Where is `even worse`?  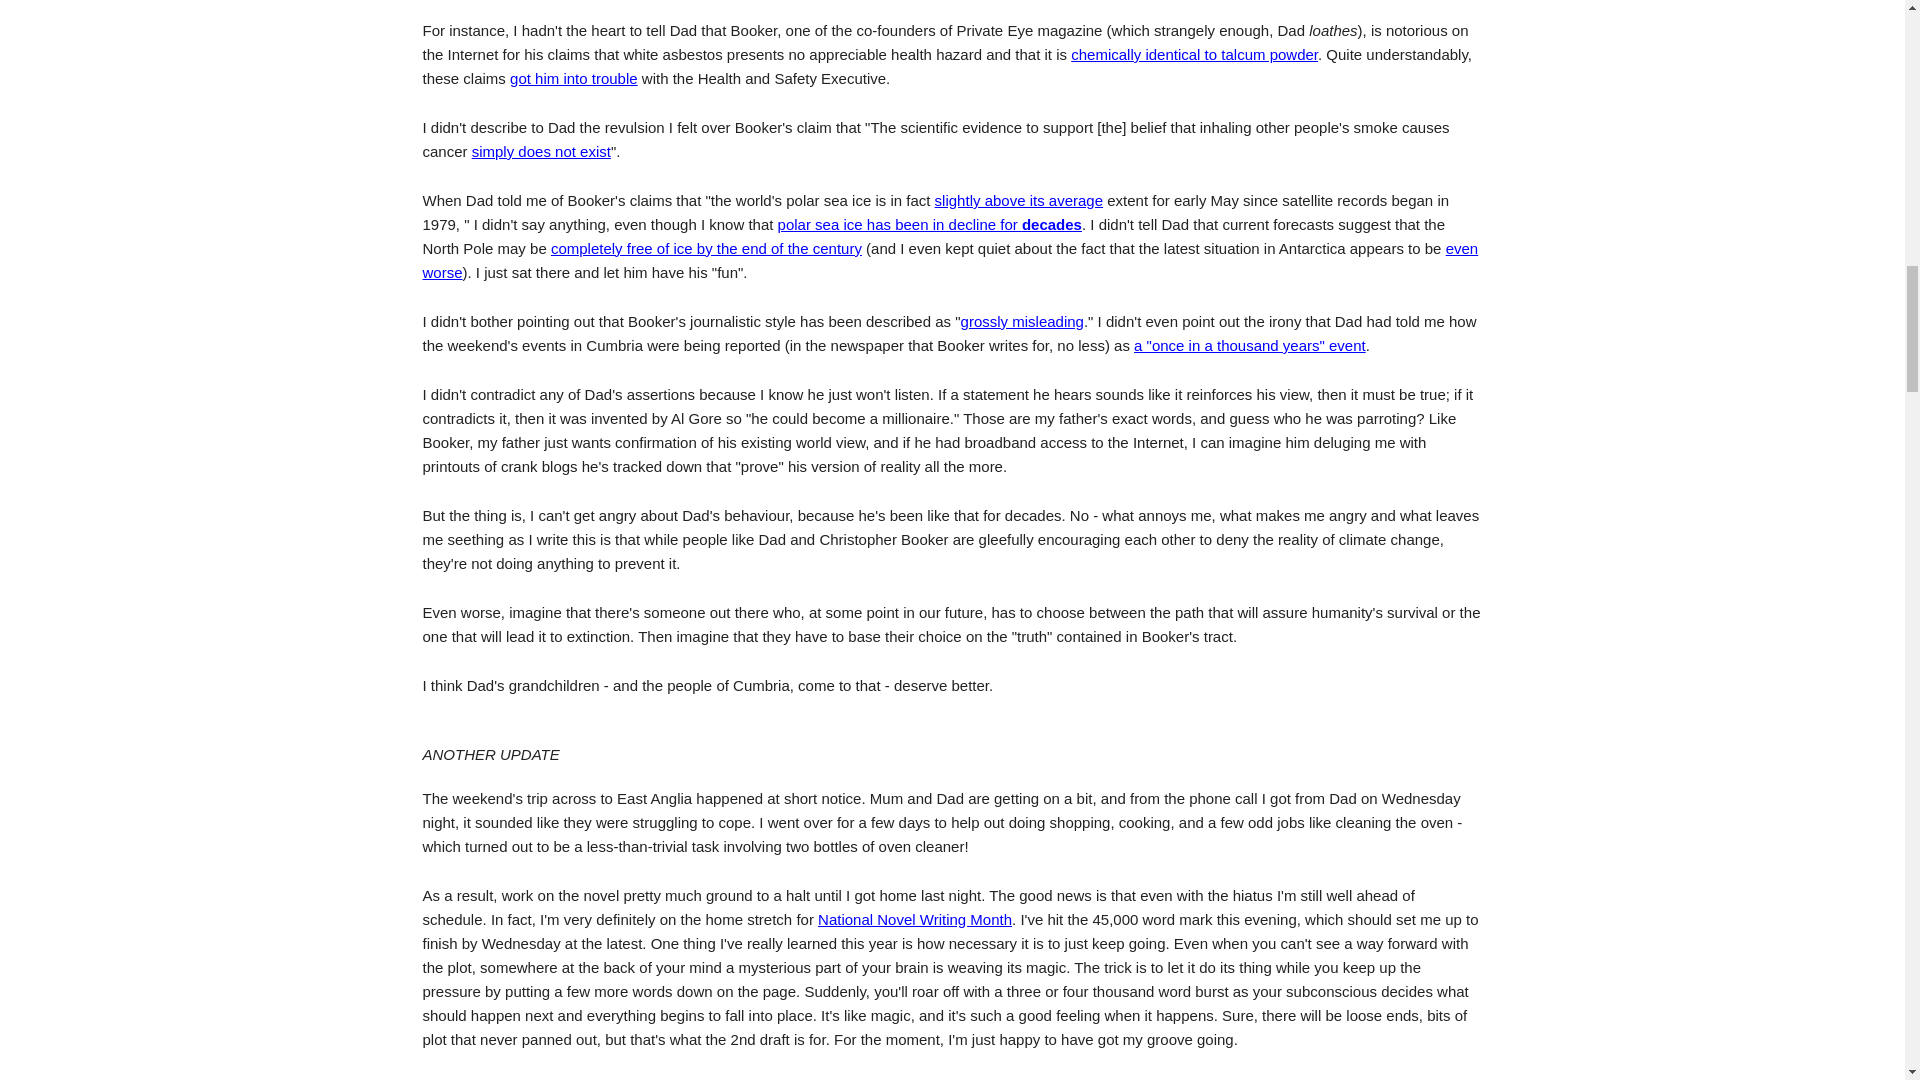 even worse is located at coordinates (950, 260).